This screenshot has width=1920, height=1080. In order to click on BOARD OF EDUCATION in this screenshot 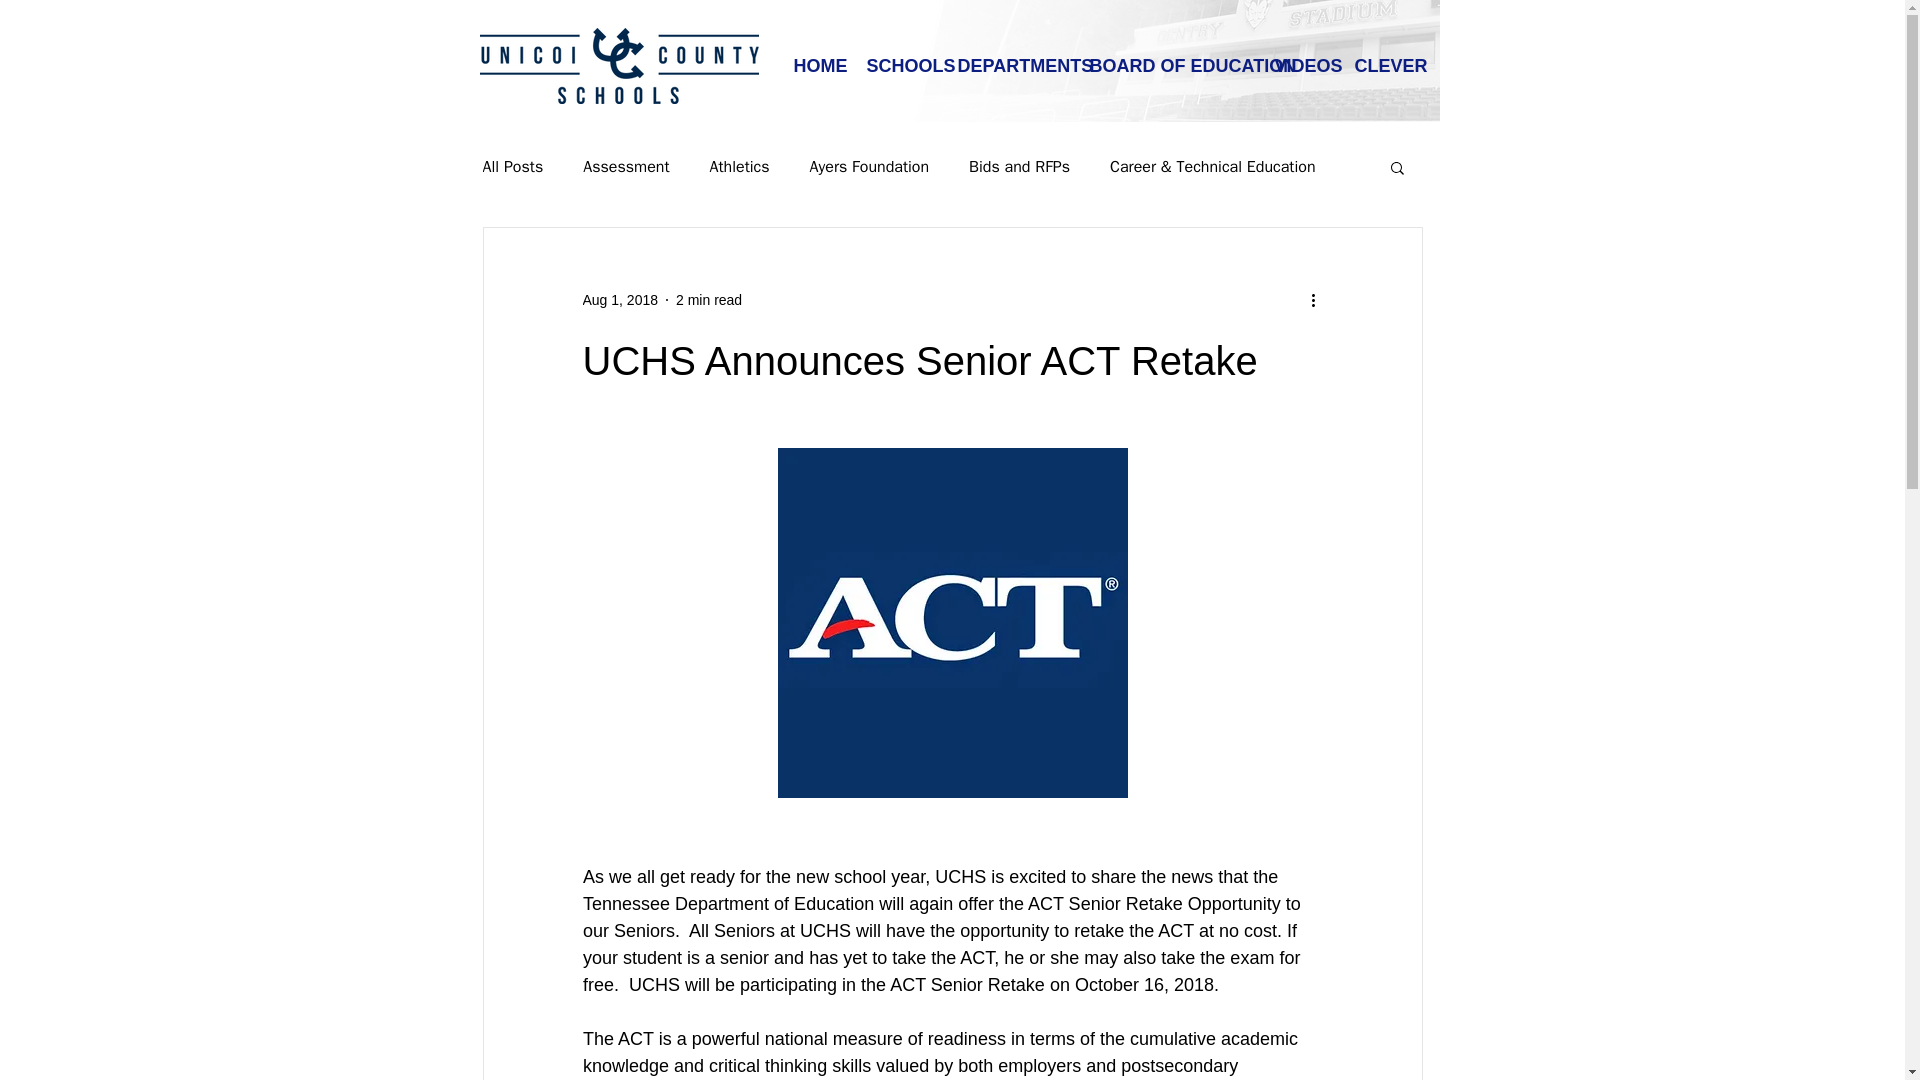, I will do `click(1166, 65)`.